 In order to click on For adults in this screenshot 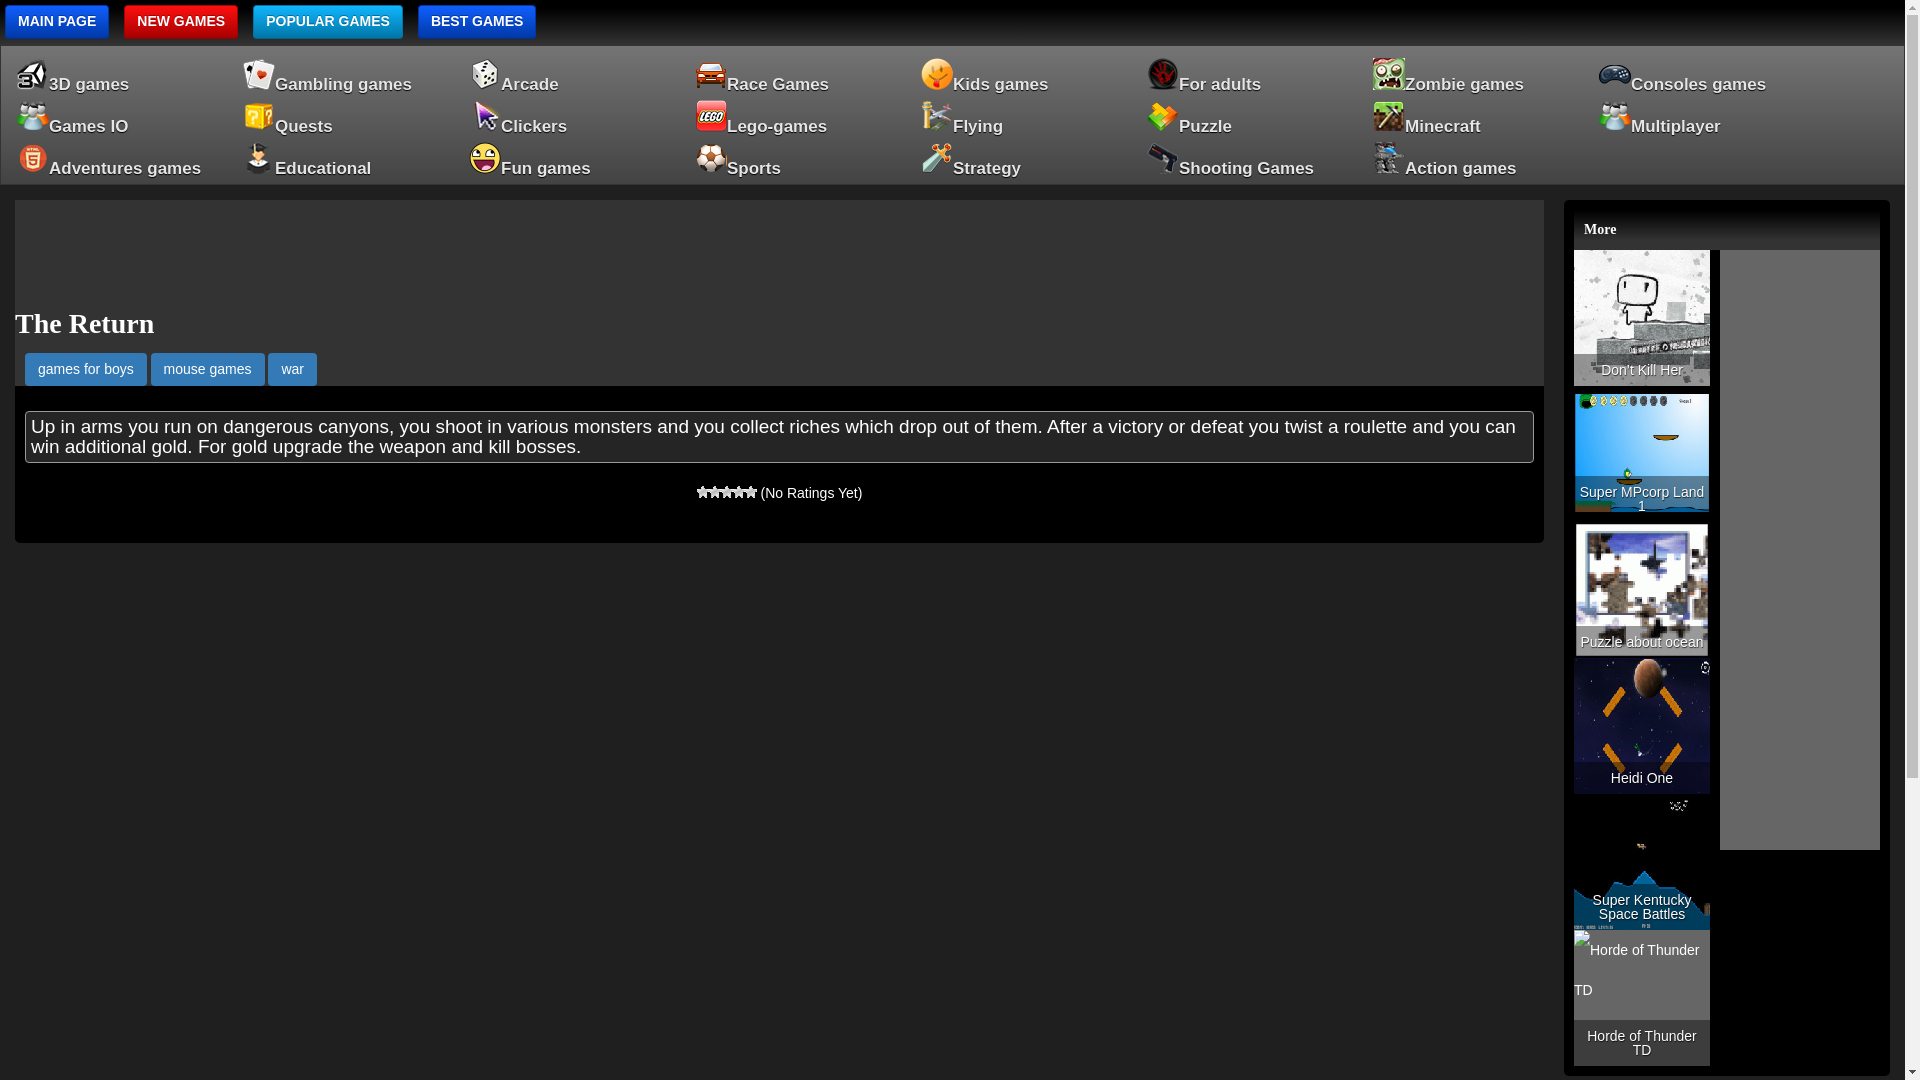, I will do `click(1246, 72)`.